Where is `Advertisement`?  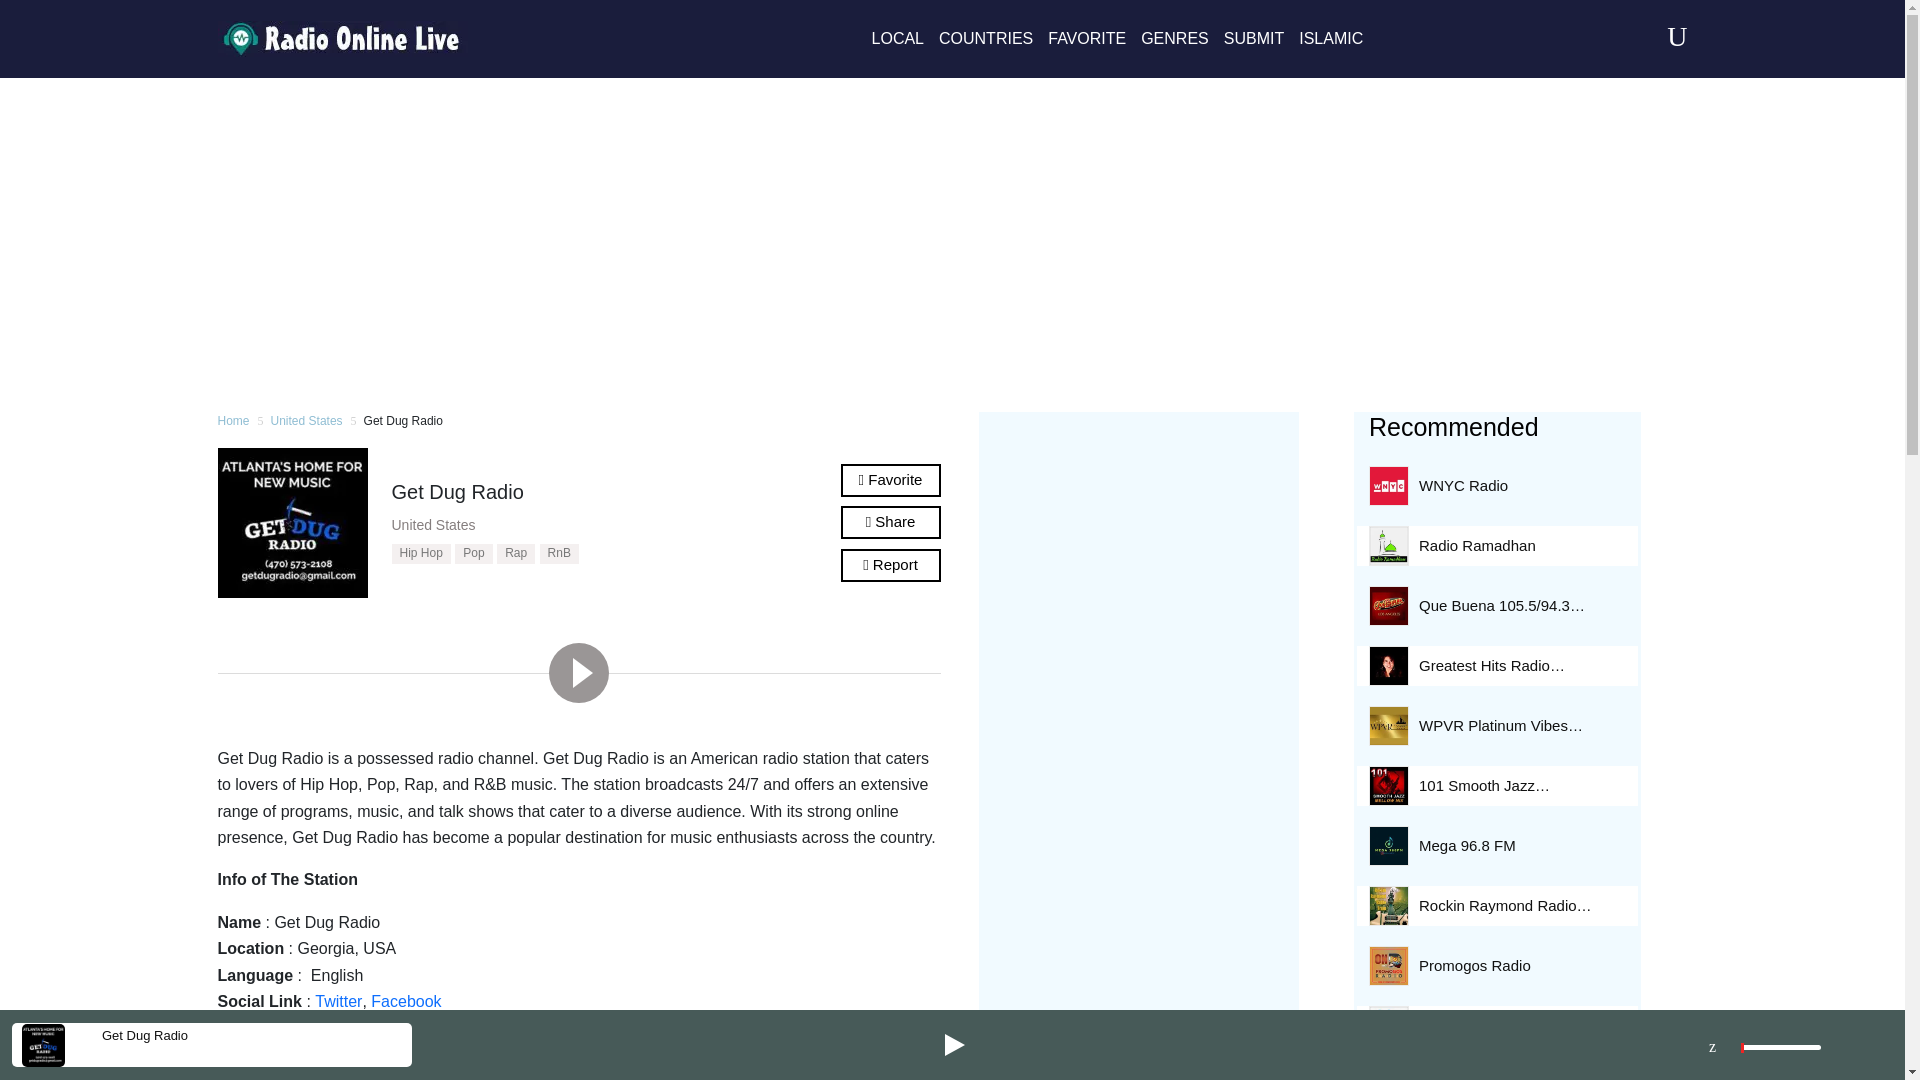 Advertisement is located at coordinates (1138, 722).